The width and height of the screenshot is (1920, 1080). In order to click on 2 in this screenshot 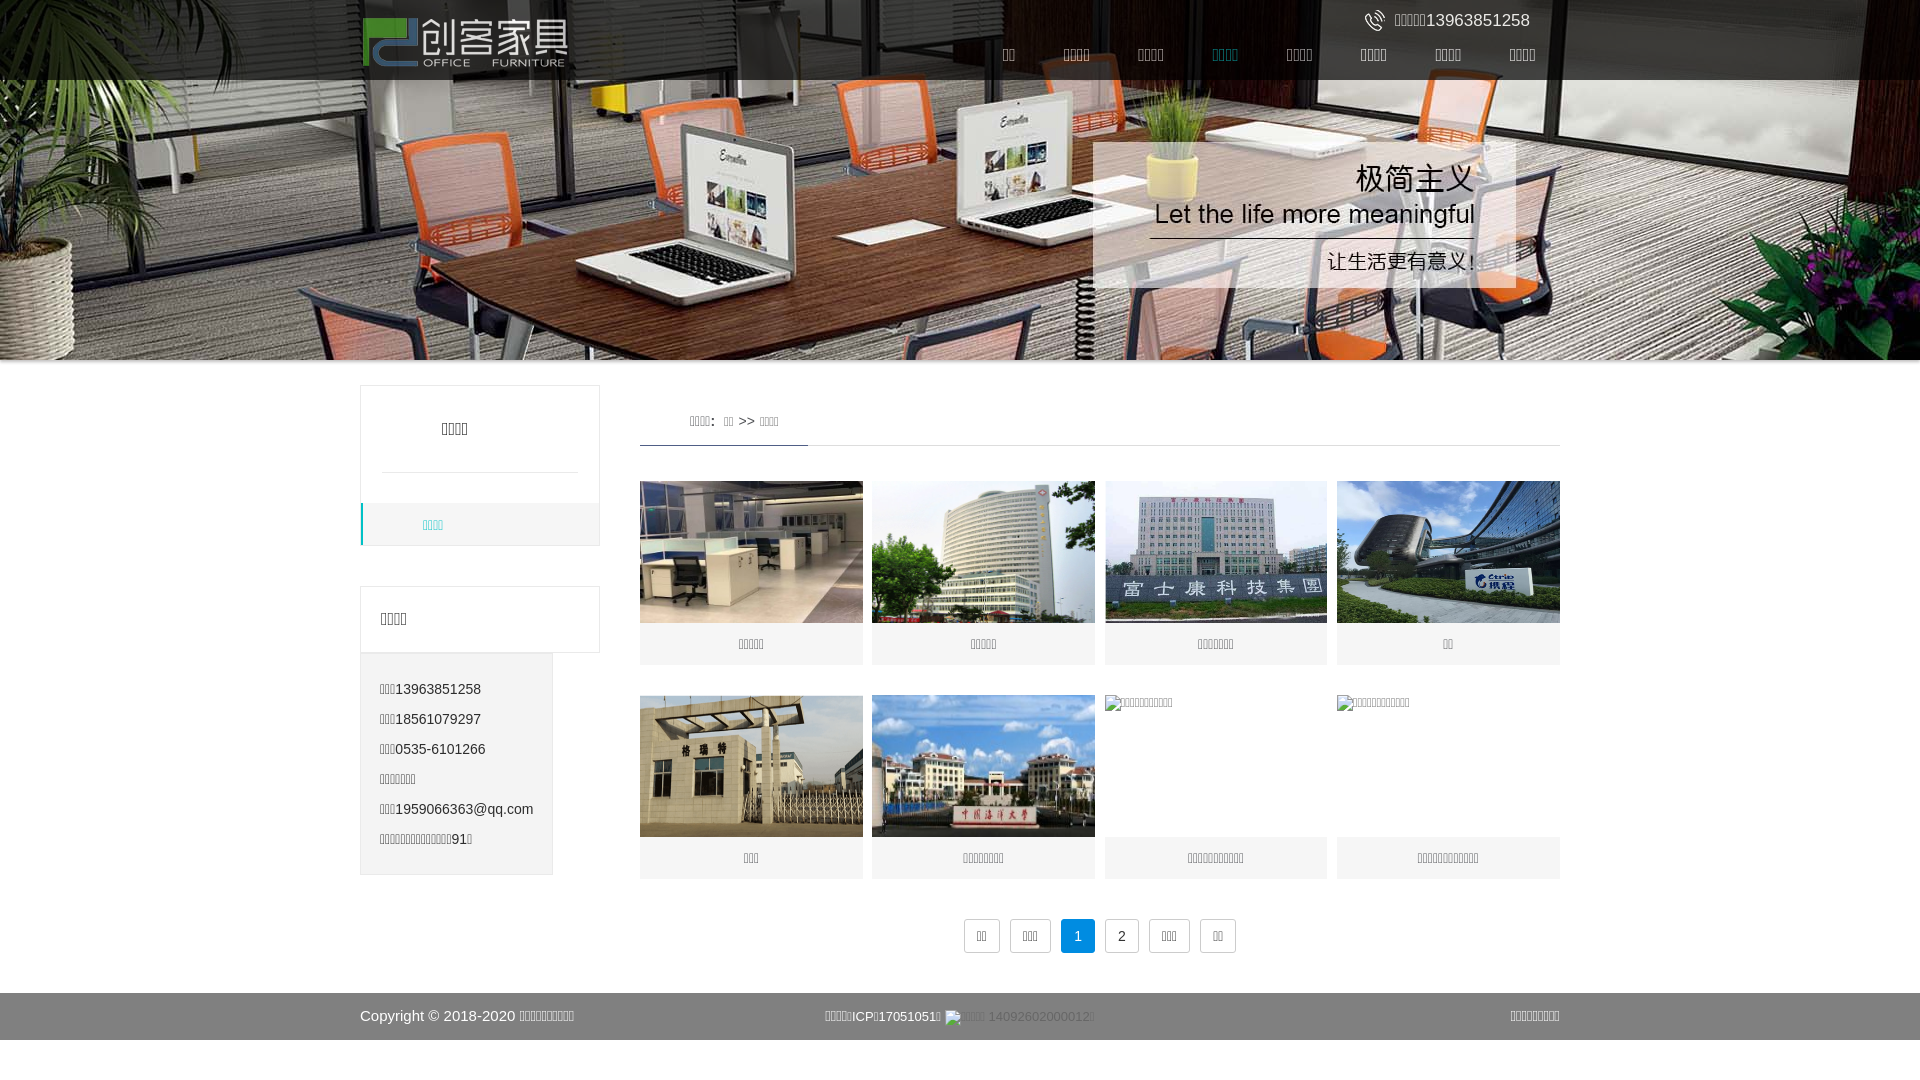, I will do `click(1122, 936)`.